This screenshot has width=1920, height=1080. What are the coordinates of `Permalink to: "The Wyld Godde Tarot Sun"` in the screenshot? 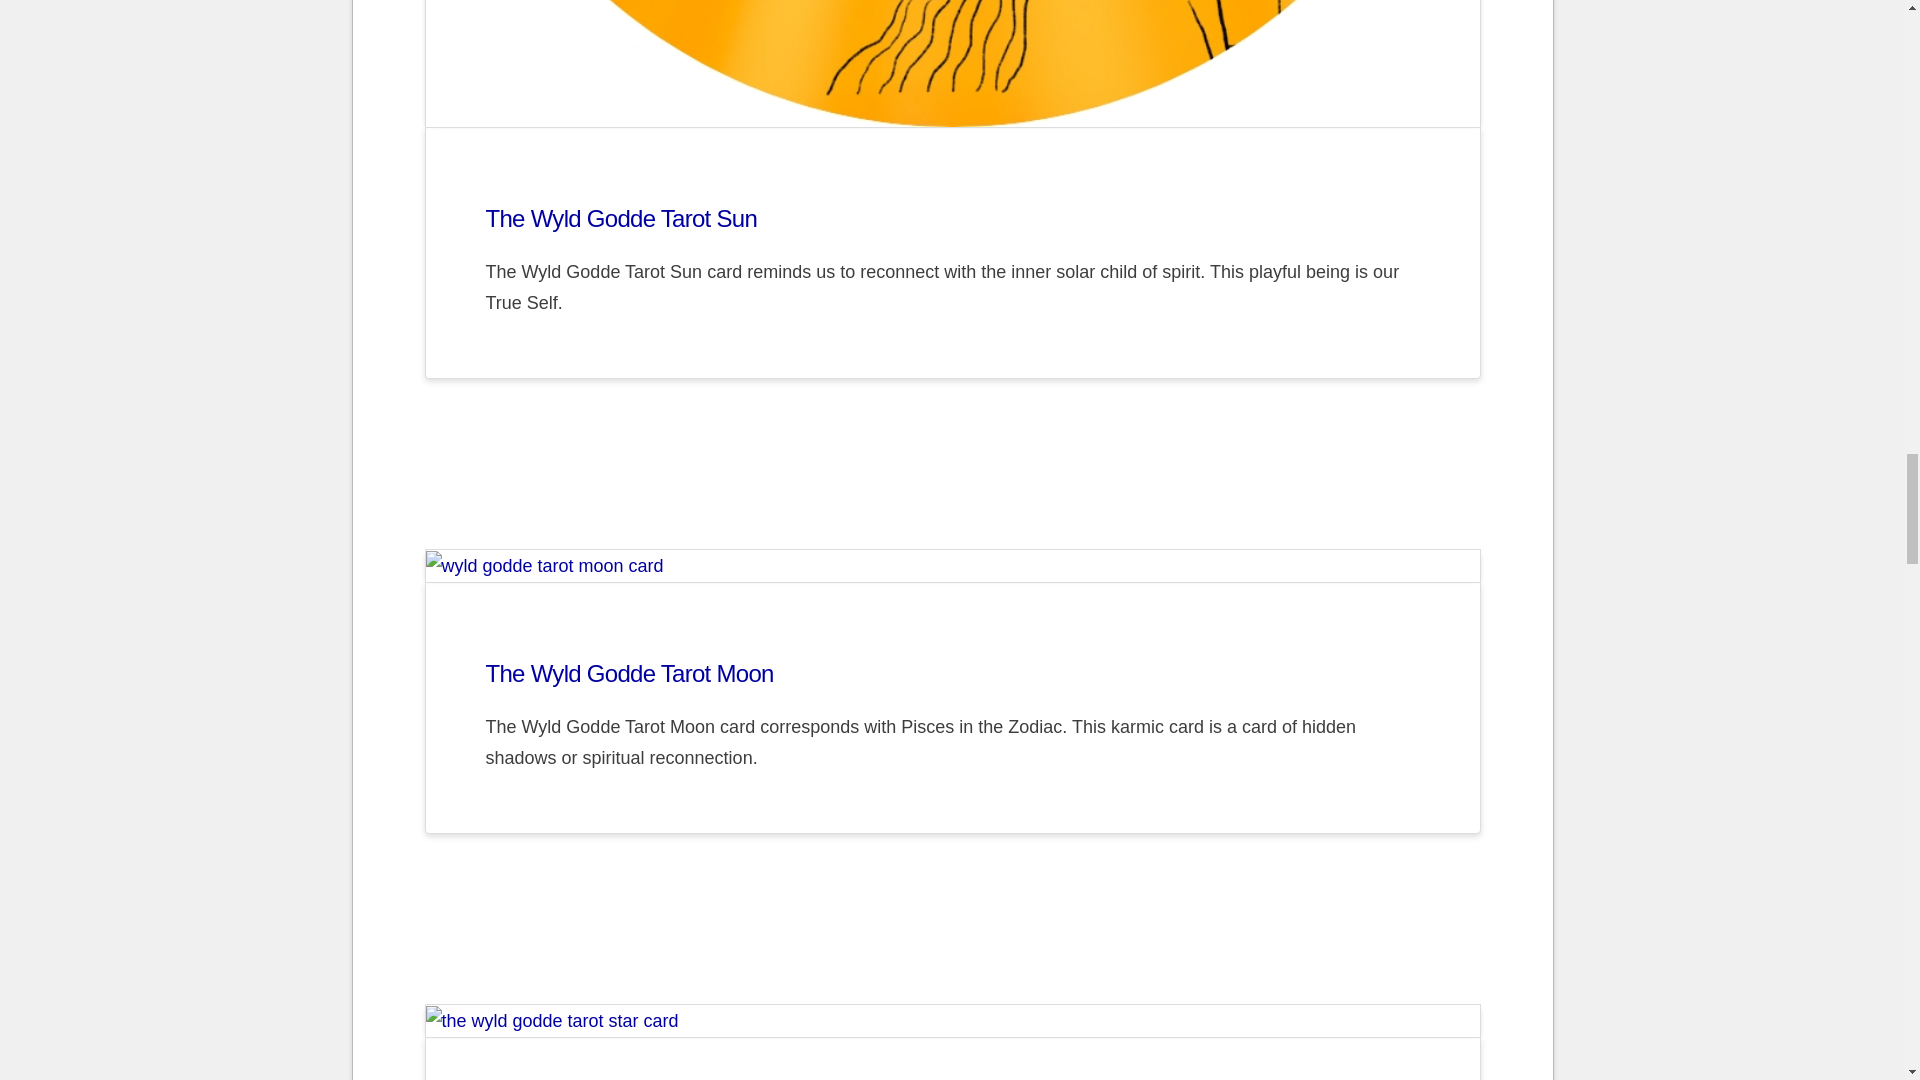 It's located at (622, 218).